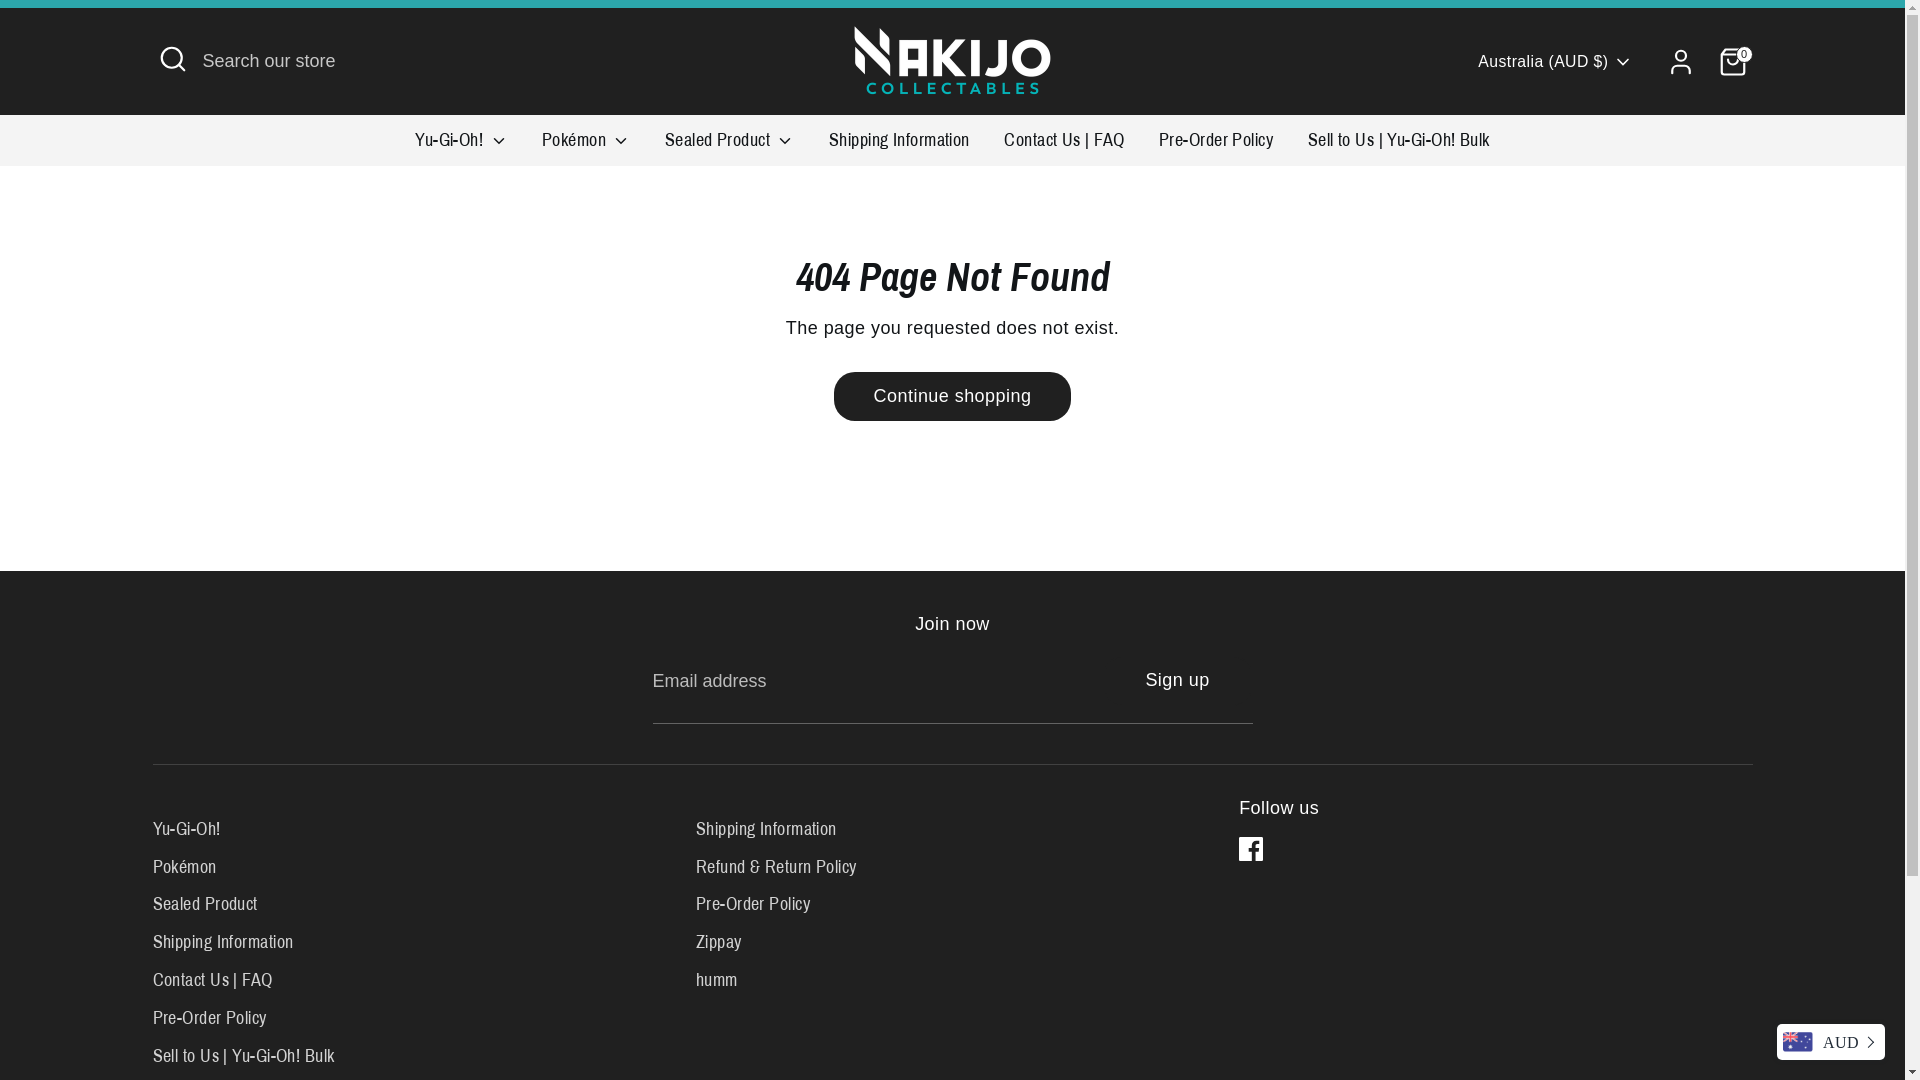 This screenshot has height=1080, width=1920. Describe the element at coordinates (766, 829) in the screenshot. I see `Shipping Information` at that location.